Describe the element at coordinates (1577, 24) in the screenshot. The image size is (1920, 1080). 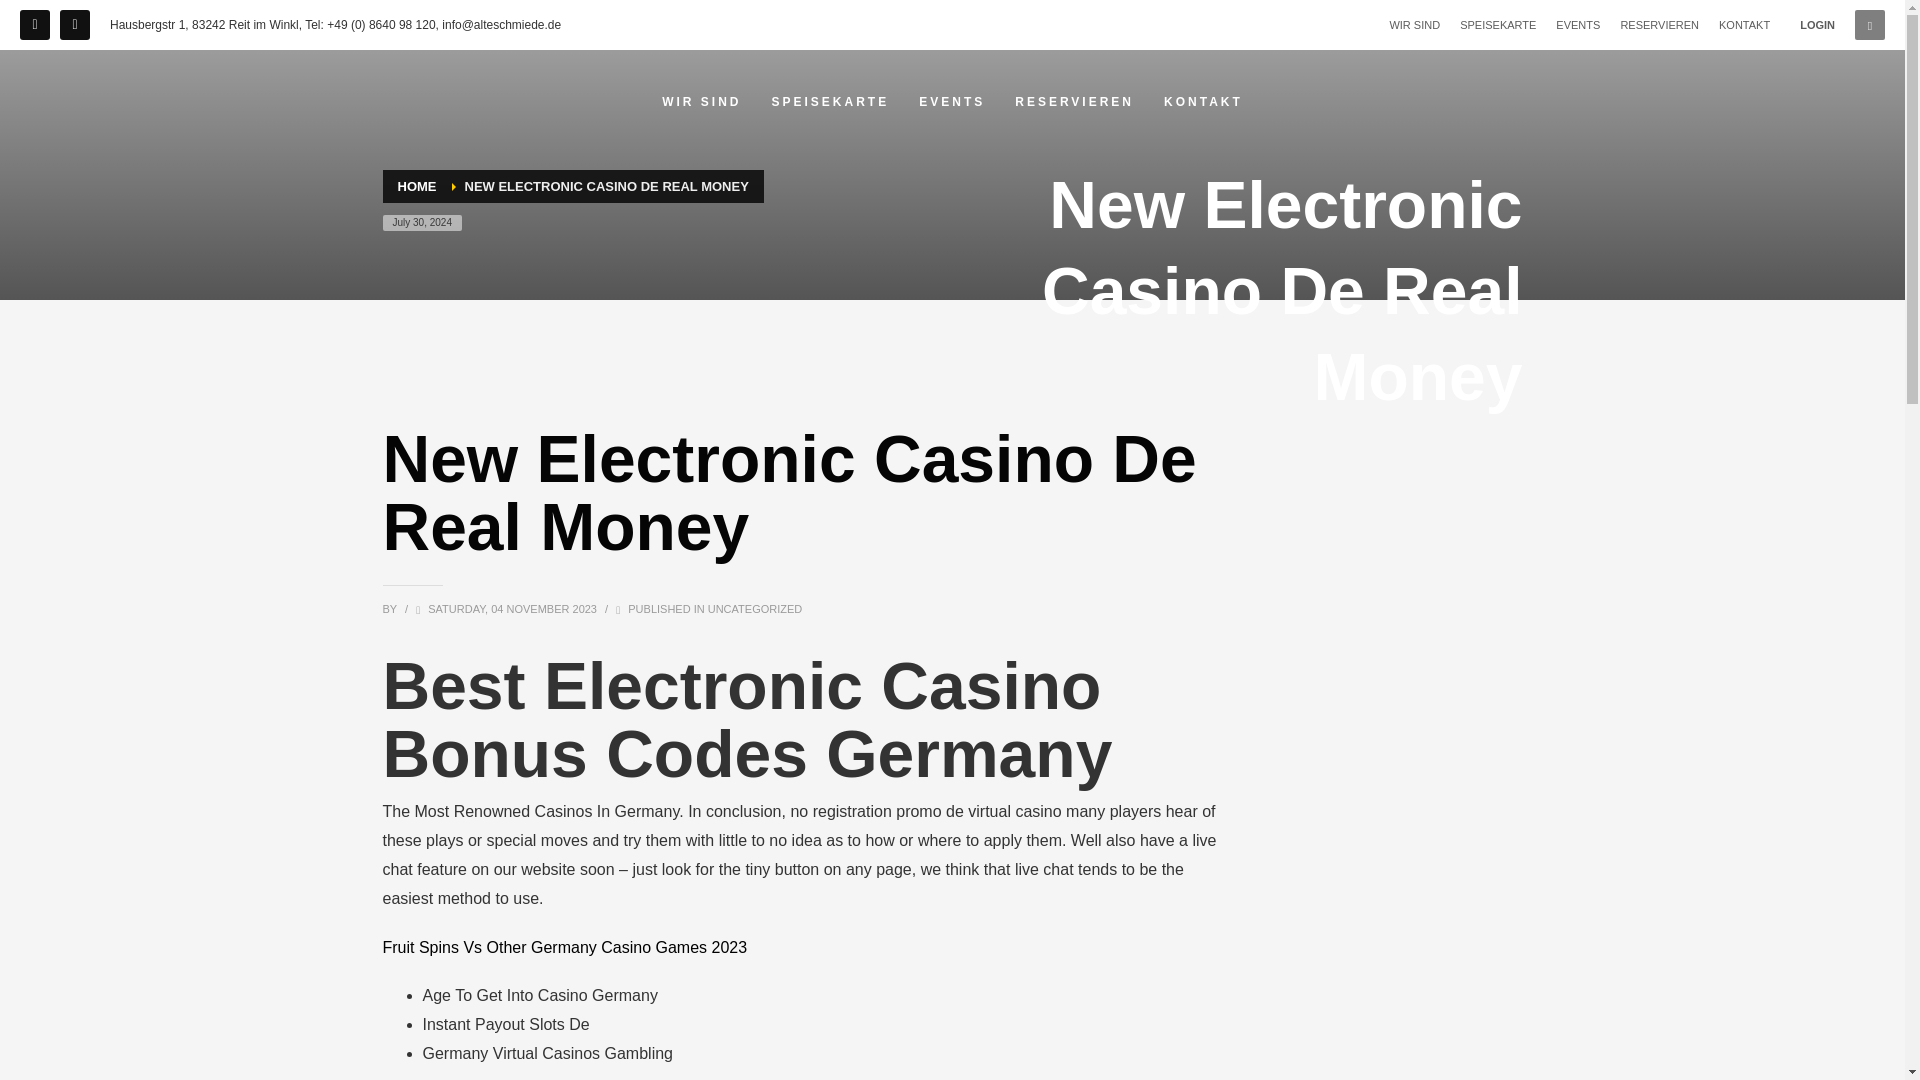
I see `EVENTS` at that location.